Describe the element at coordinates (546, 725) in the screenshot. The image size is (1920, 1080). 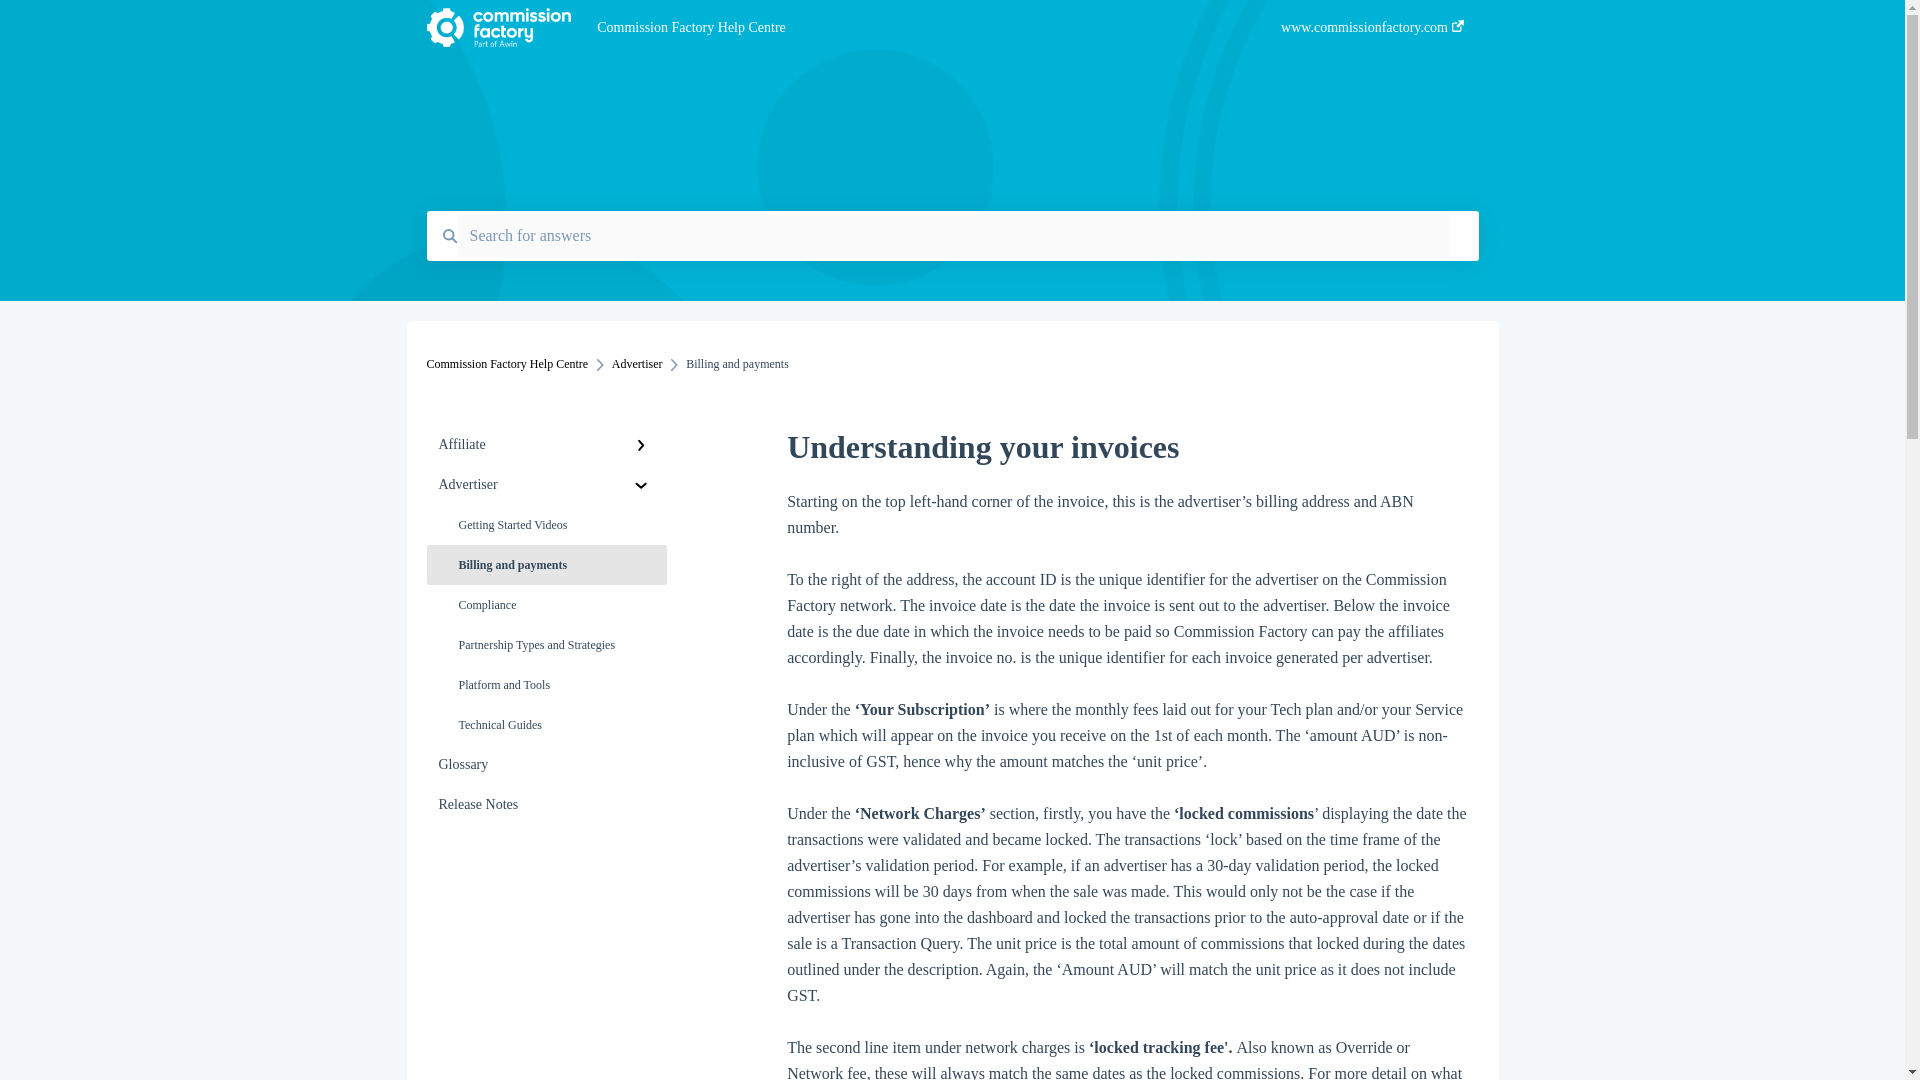
I see `Technical Guides` at that location.